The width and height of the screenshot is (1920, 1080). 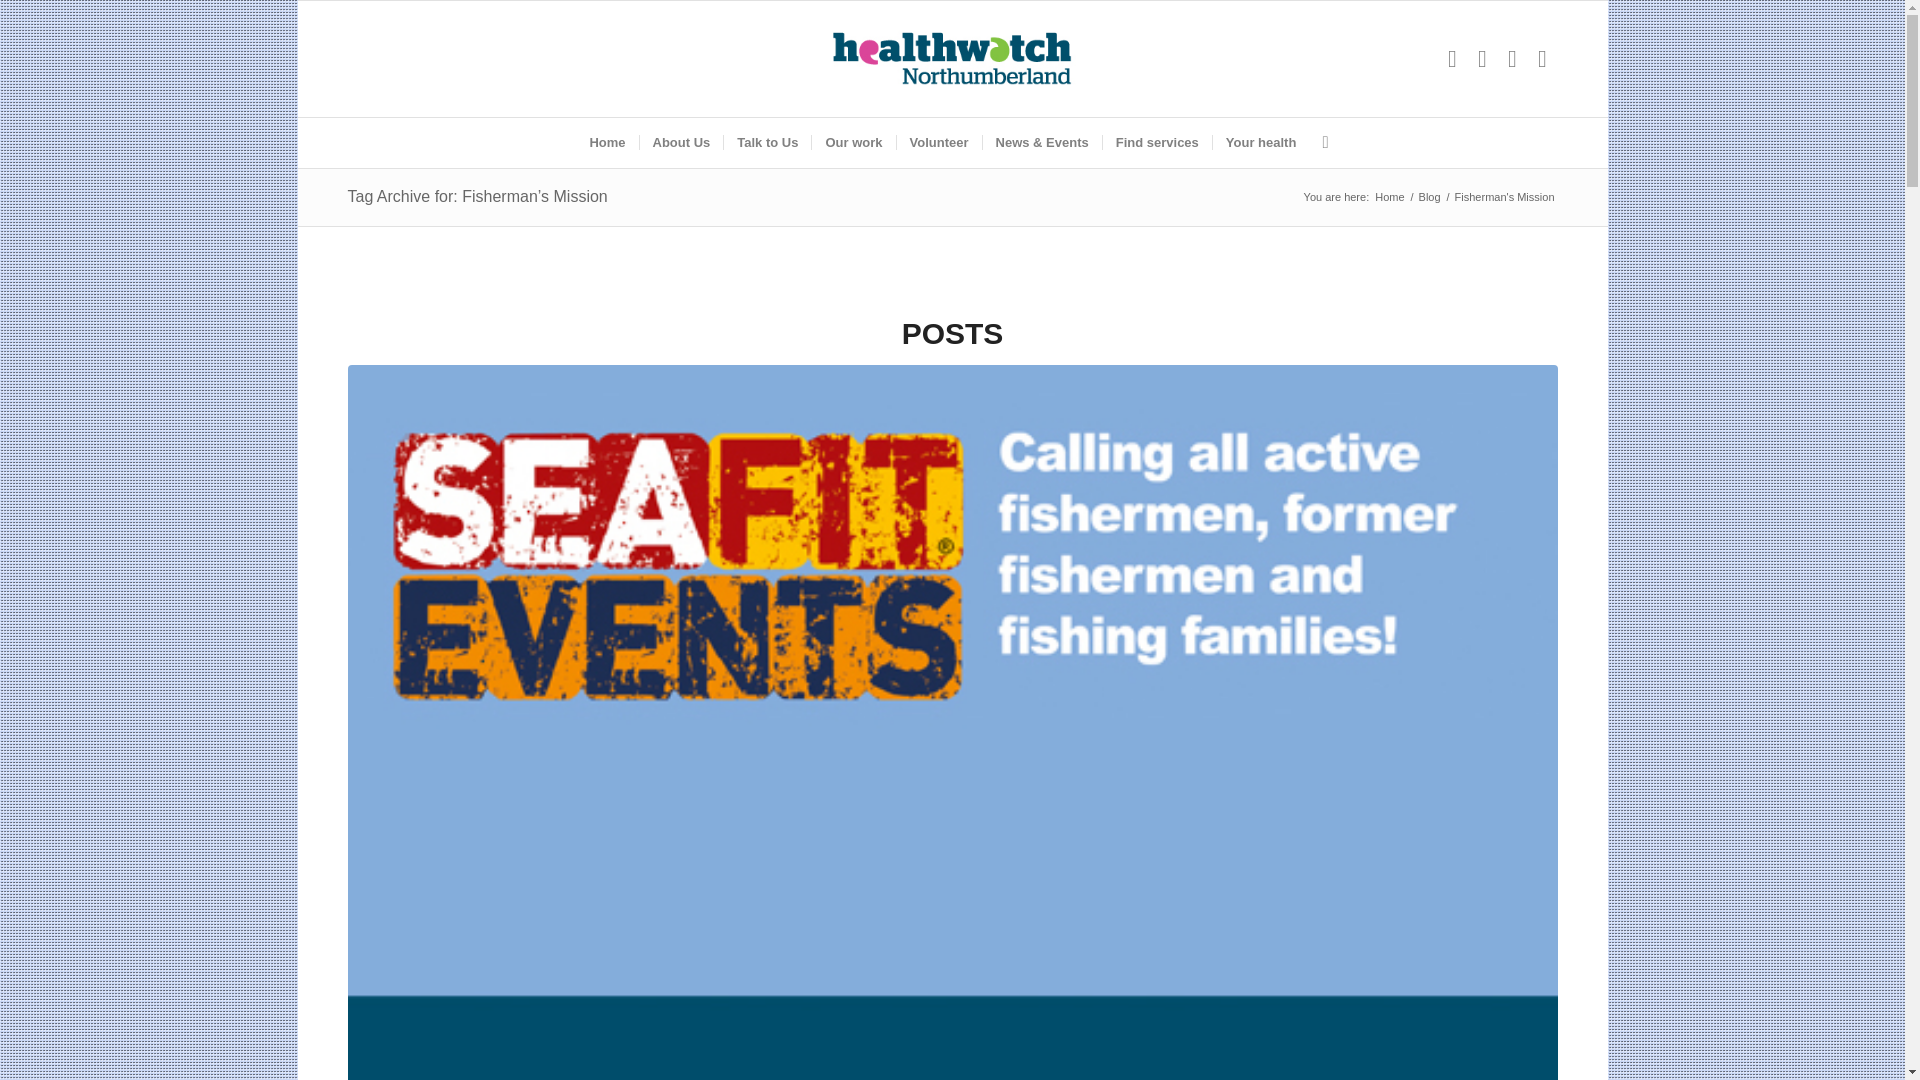 What do you see at coordinates (938, 142) in the screenshot?
I see `Volunteer` at bounding box center [938, 142].